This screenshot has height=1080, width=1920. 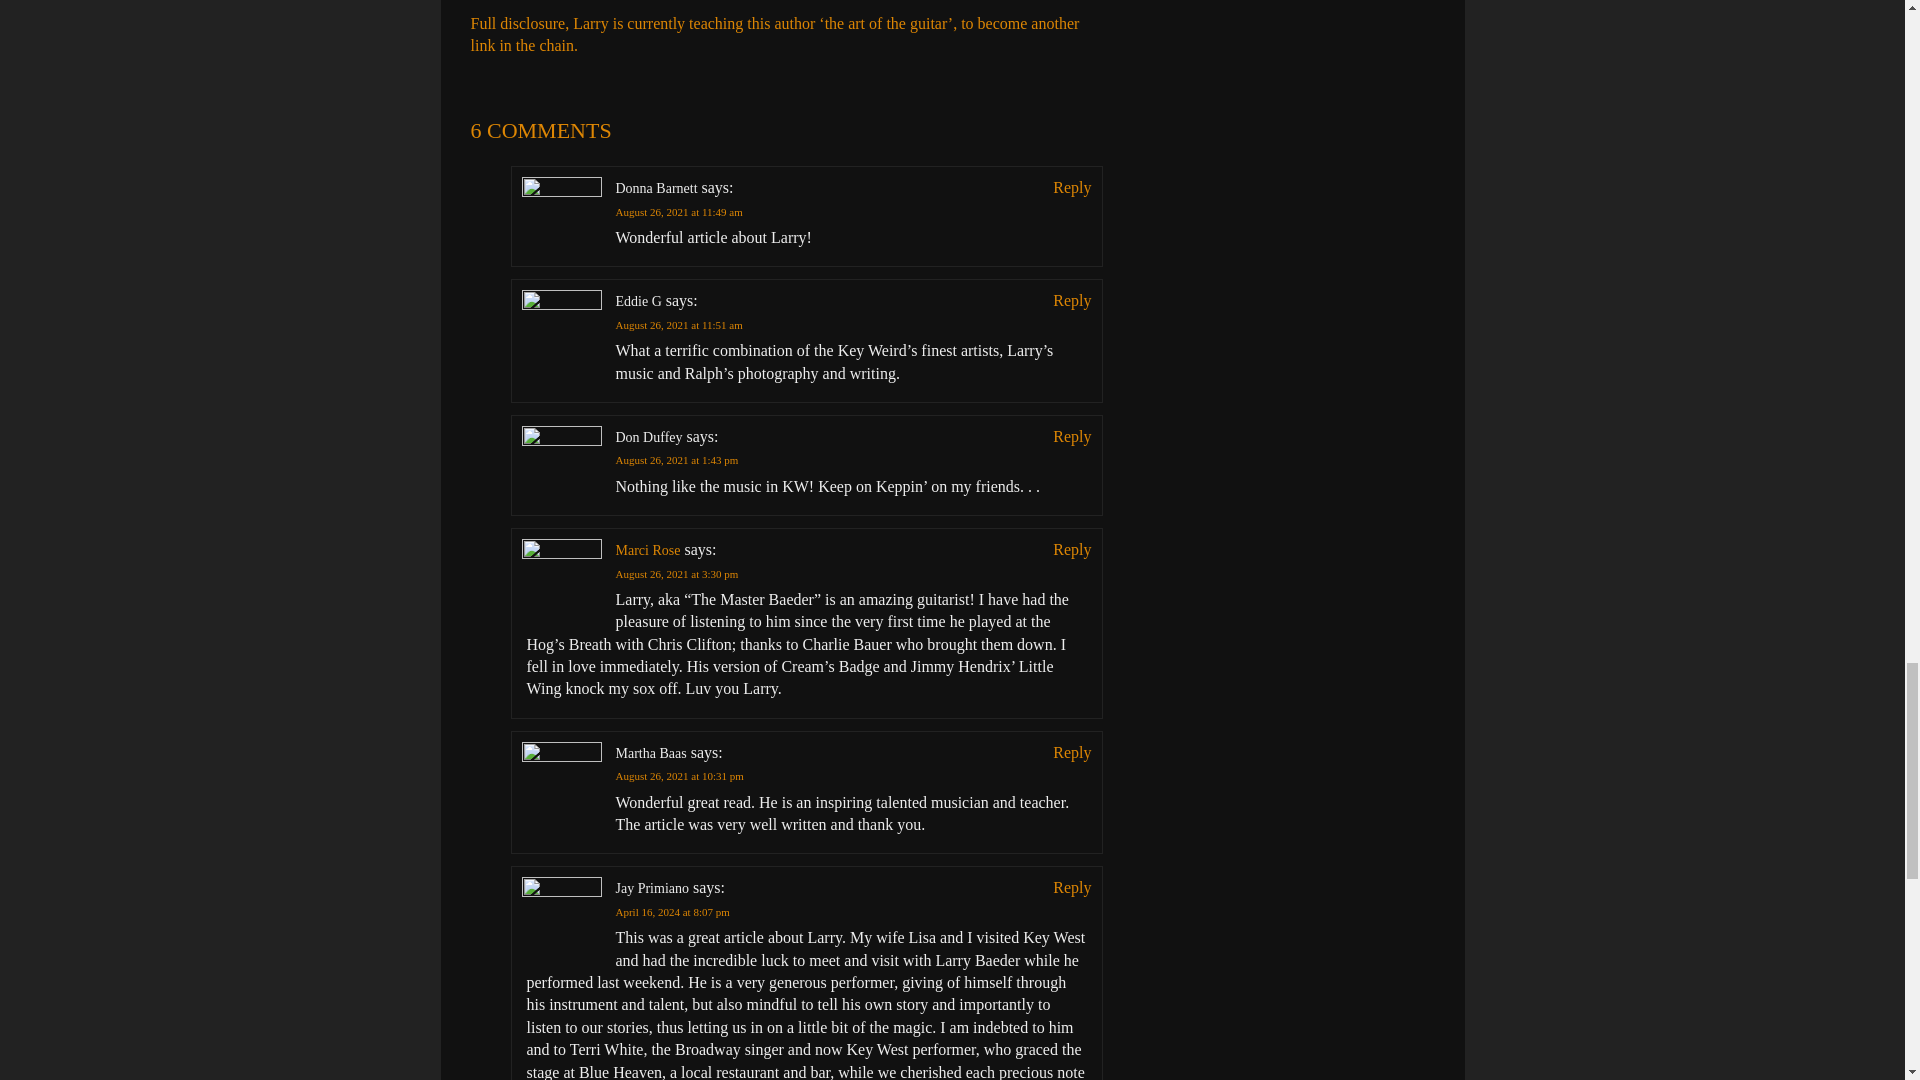 I want to click on Reply, so click(x=1071, y=436).